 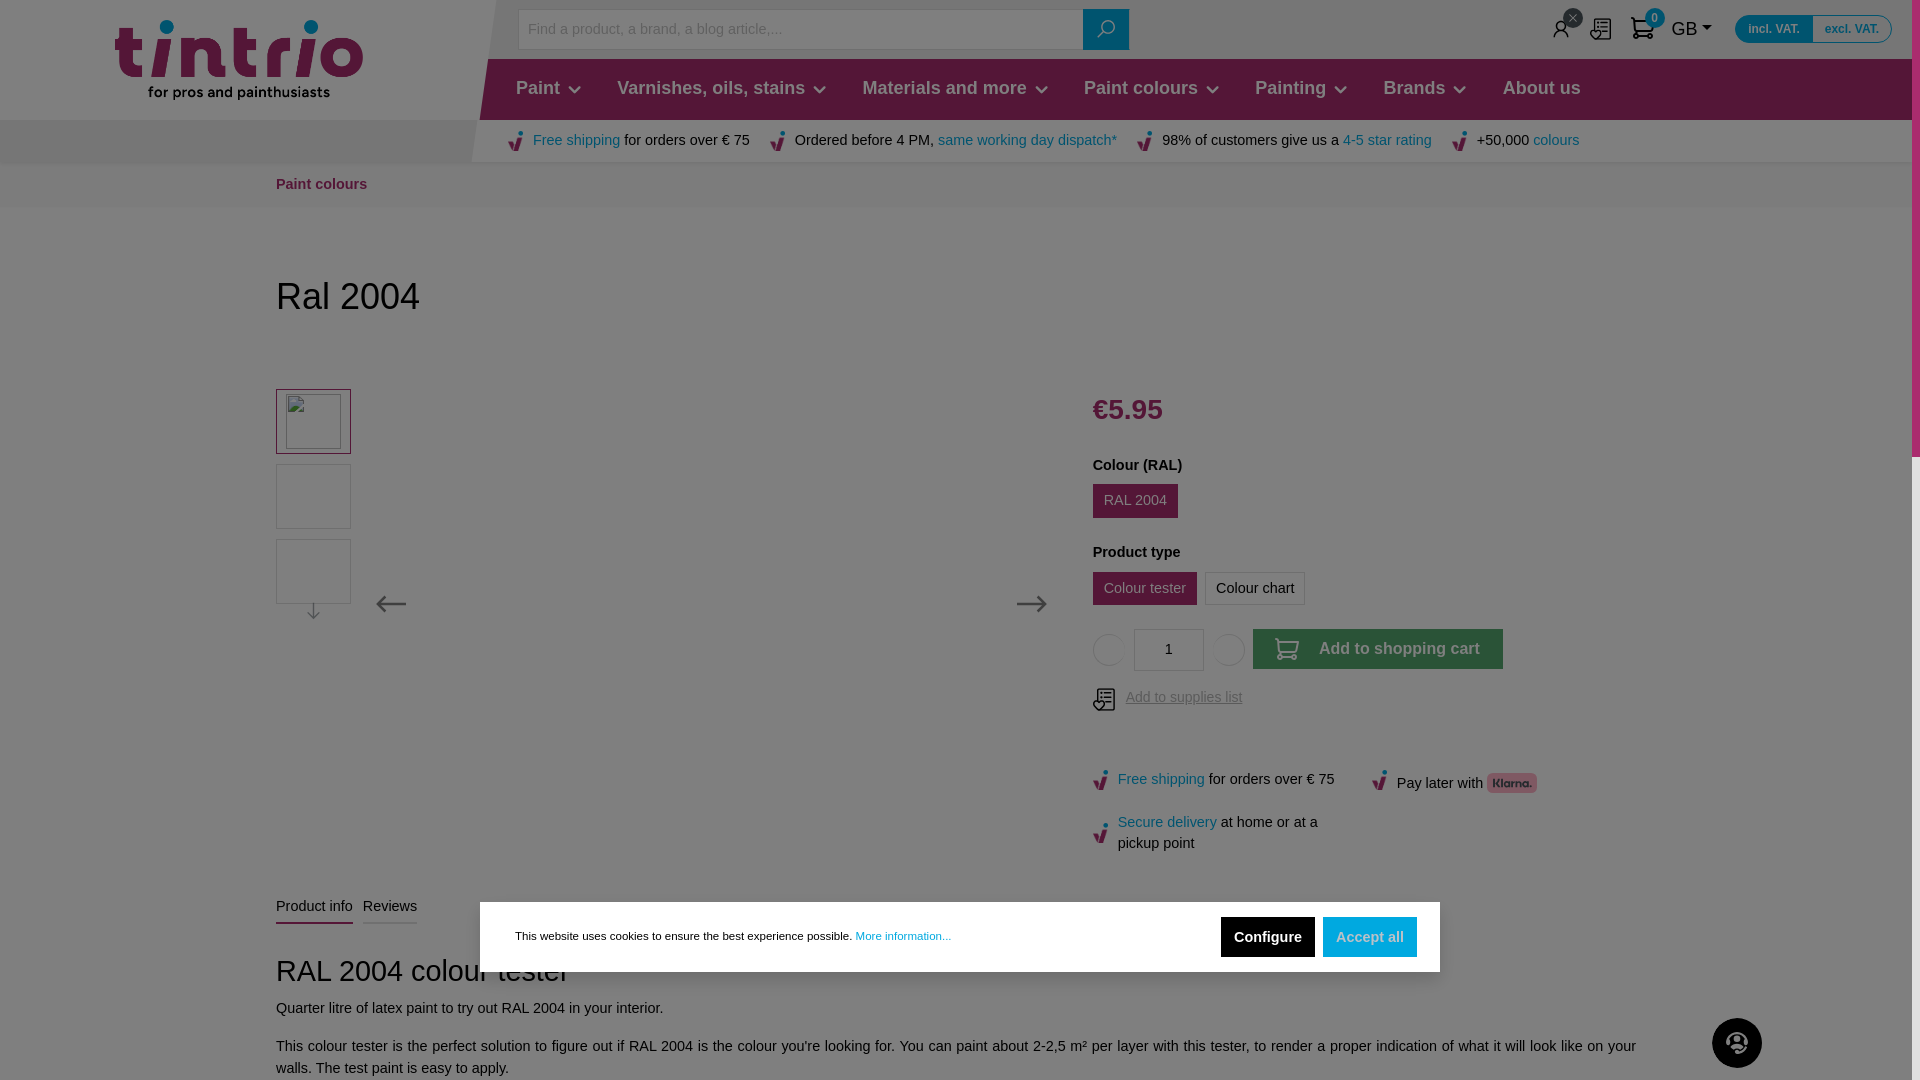 What do you see at coordinates (735, 89) in the screenshot?
I see `Varnishes, oils, stains` at bounding box center [735, 89].